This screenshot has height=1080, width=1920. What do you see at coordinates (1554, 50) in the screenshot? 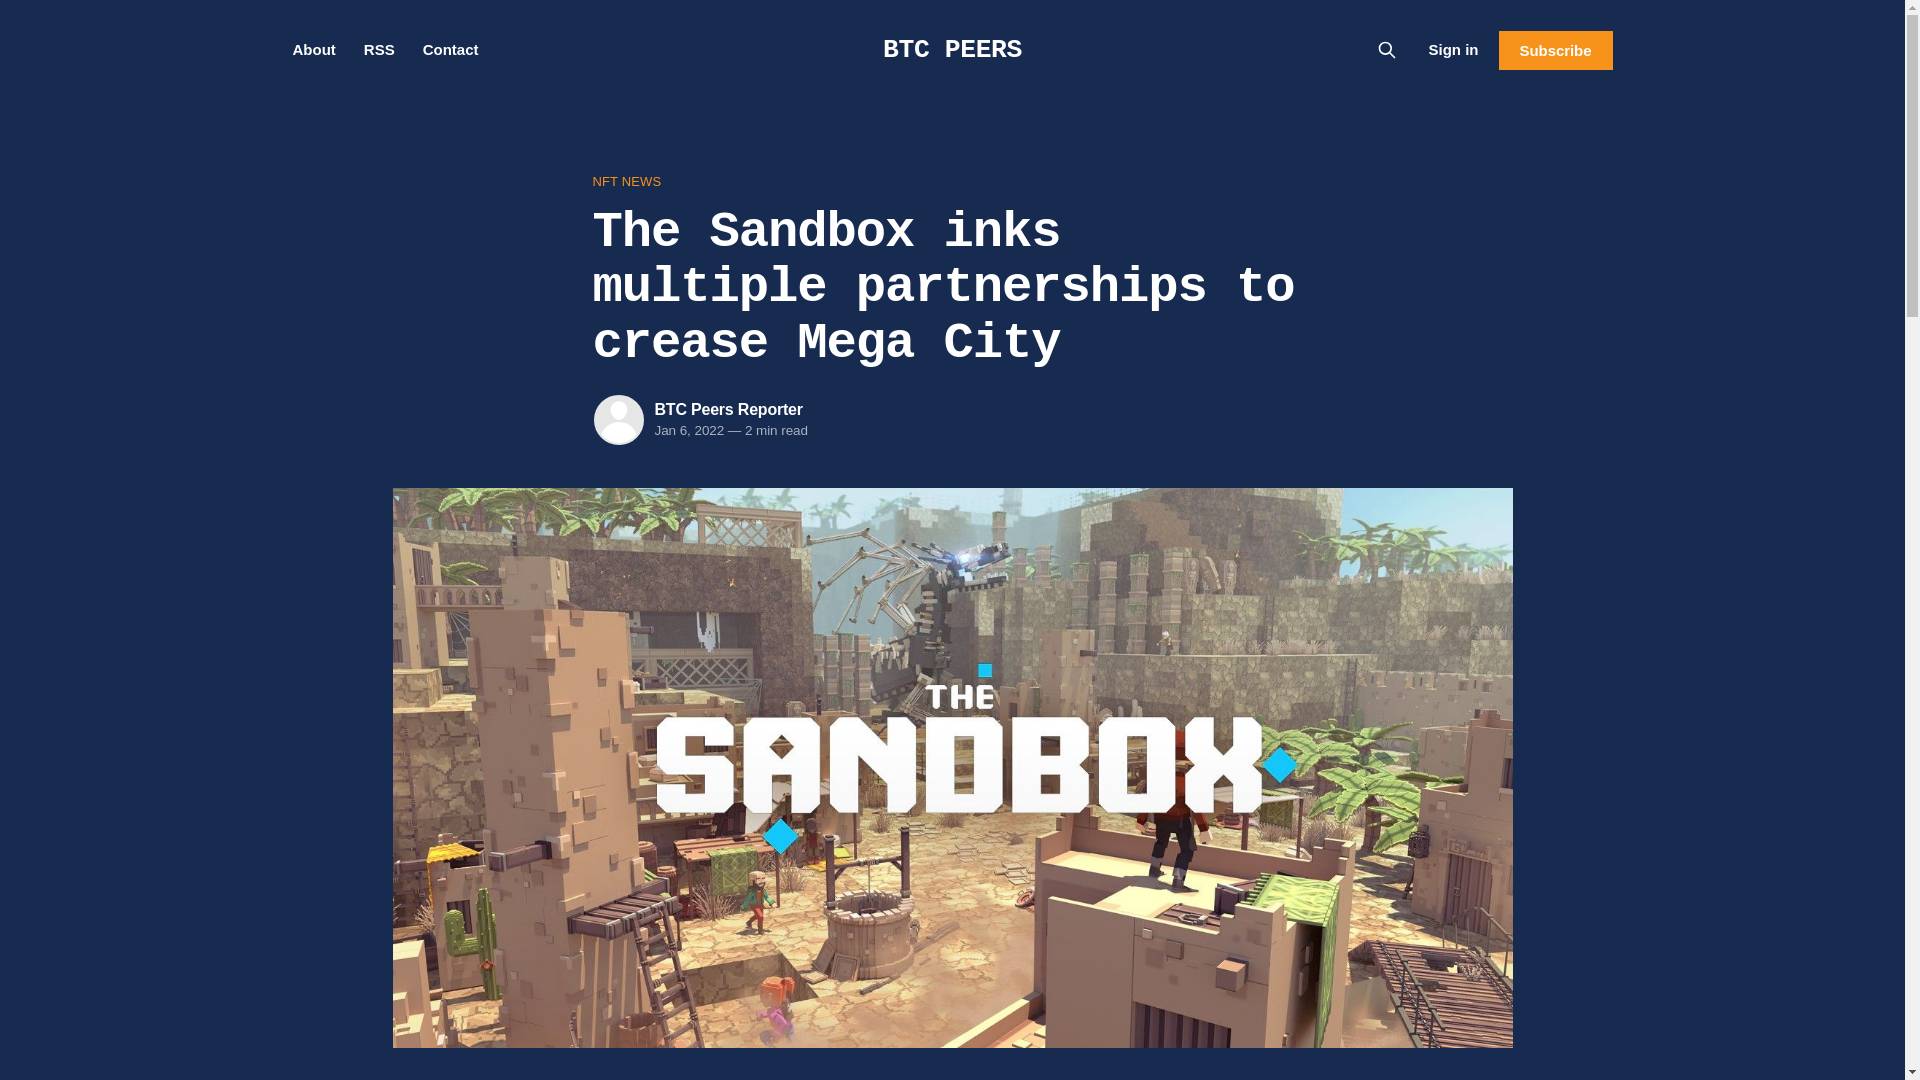
I see `Subscribe` at bounding box center [1554, 50].